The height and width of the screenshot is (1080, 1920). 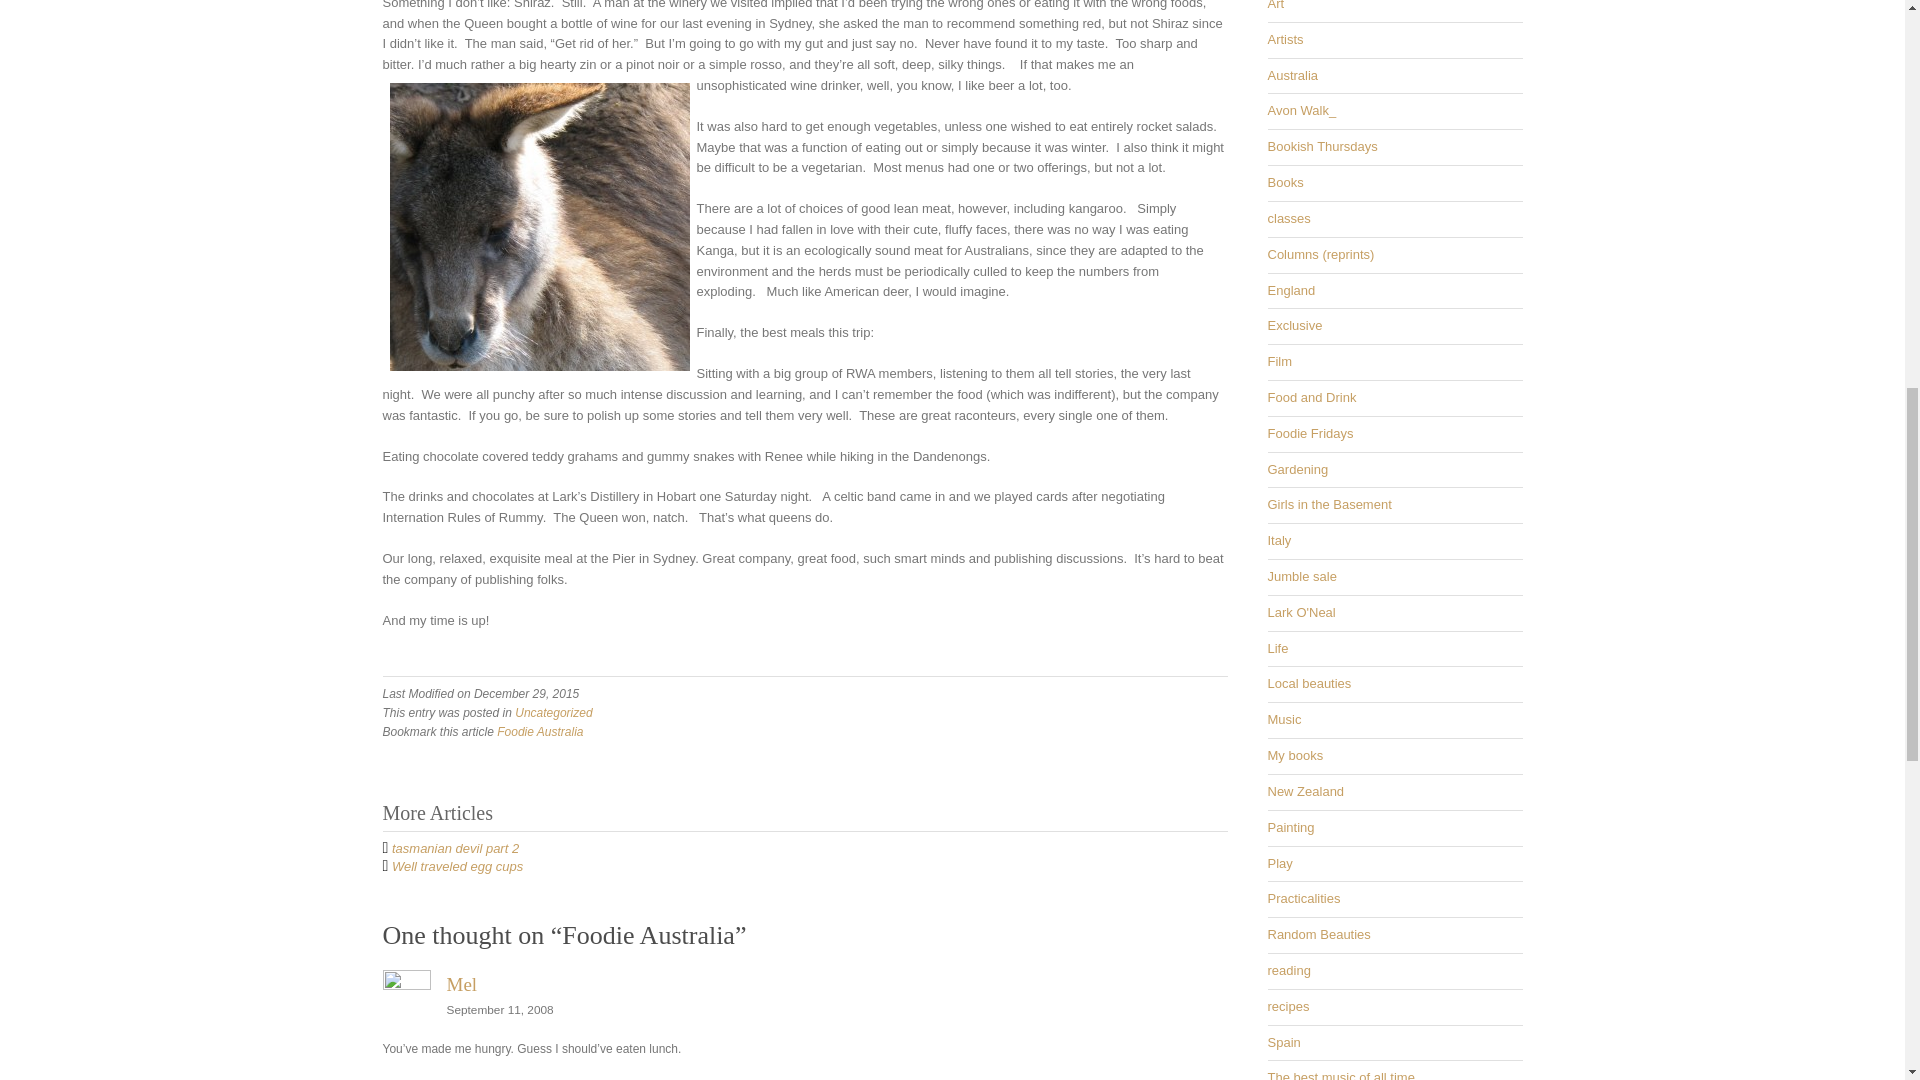 I want to click on Uncategorized, so click(x=552, y=713).